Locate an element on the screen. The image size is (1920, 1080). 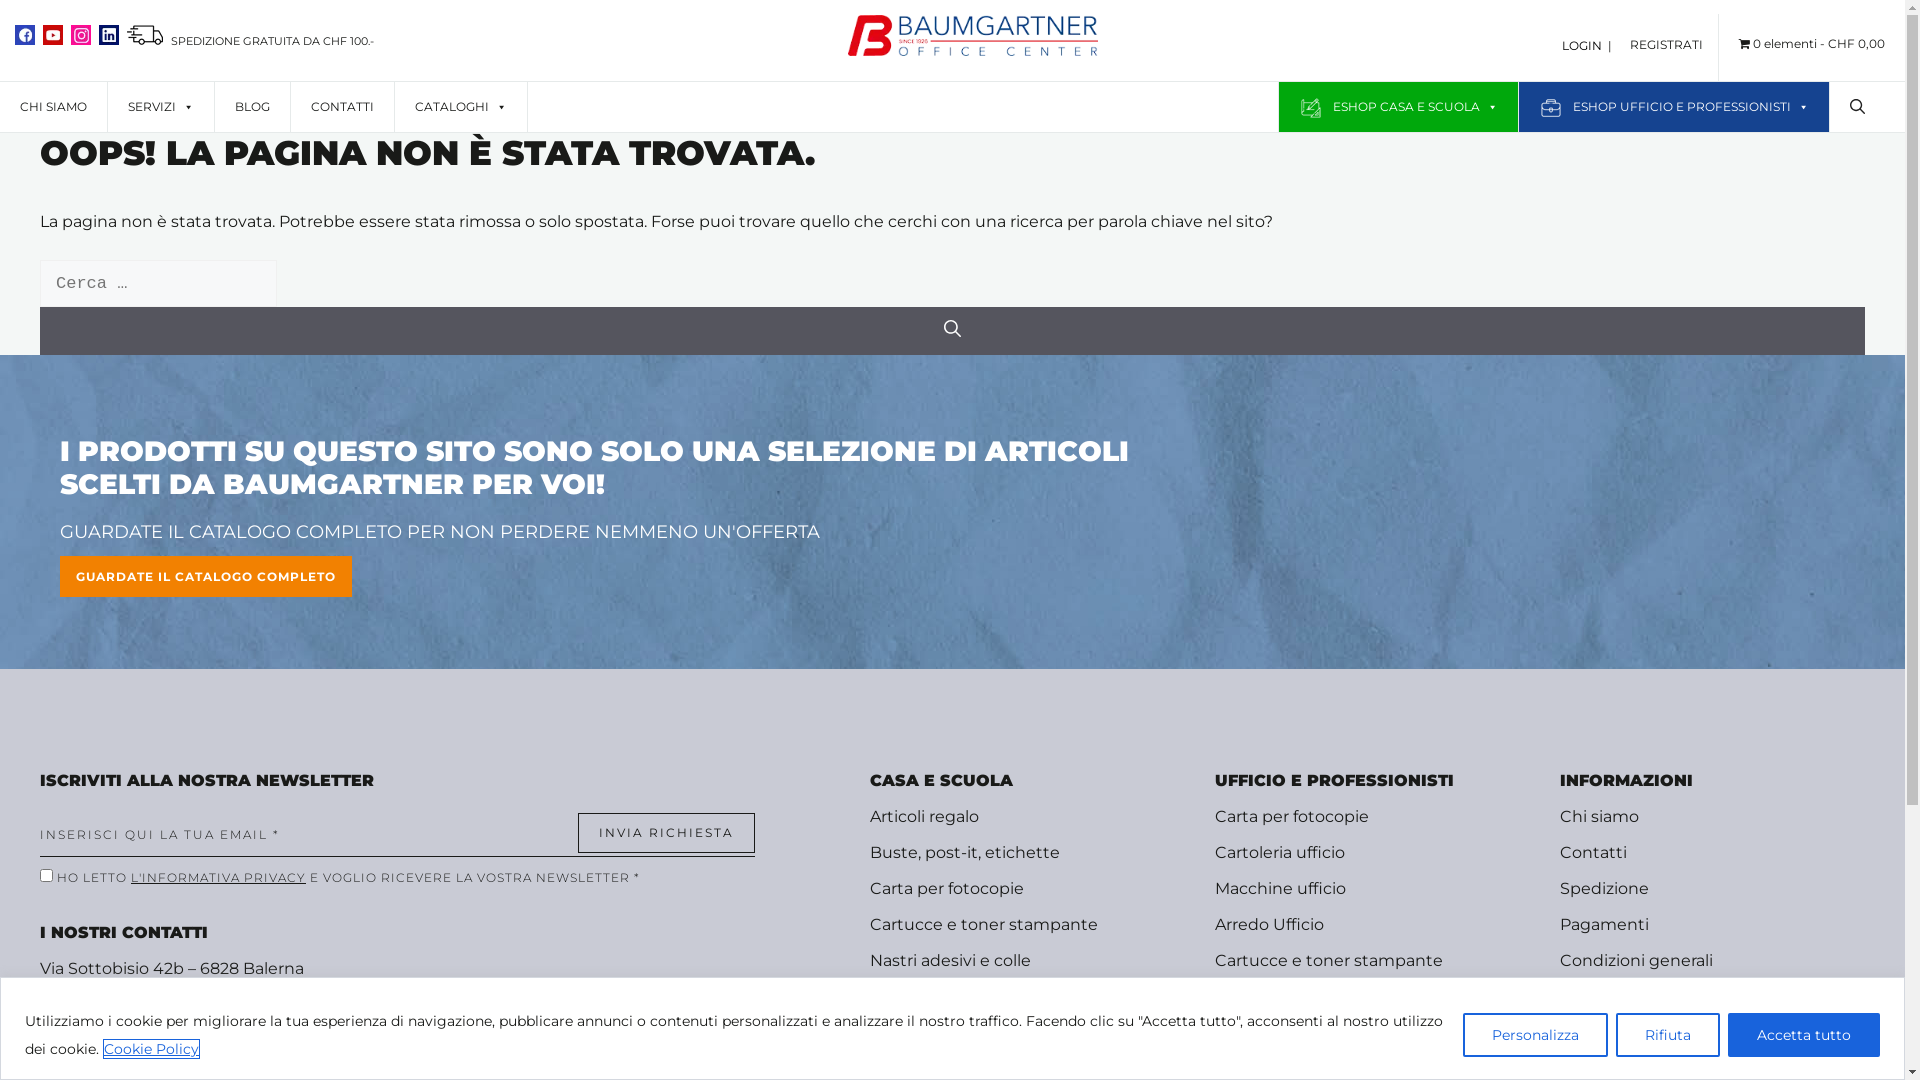
GUARDATE IL CATALOGO COMPLETO is located at coordinates (206, 576).